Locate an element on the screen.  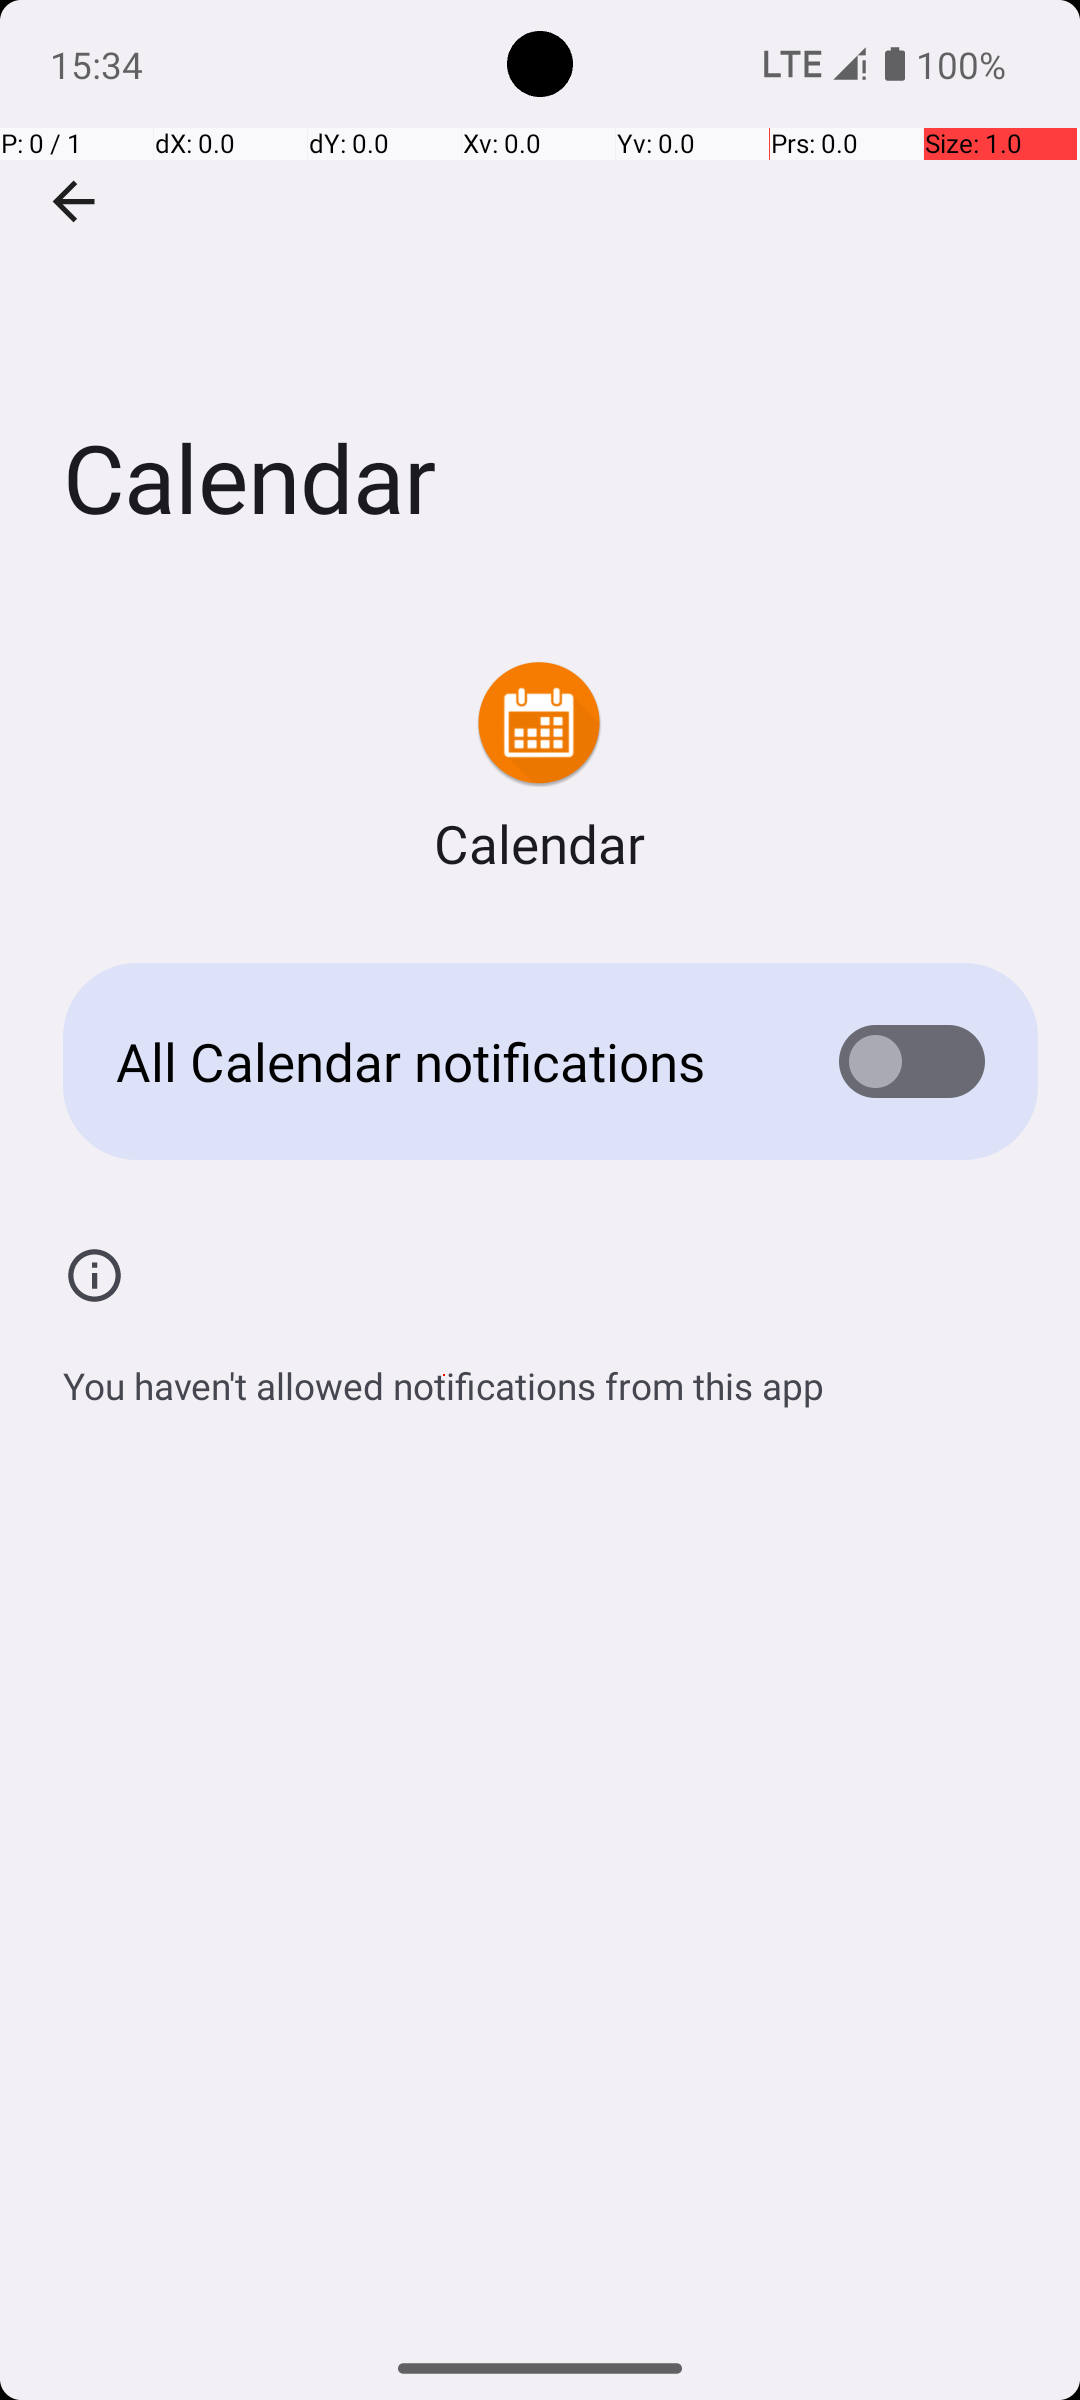
You haven't allowed notifications from this app is located at coordinates (444, 1375).